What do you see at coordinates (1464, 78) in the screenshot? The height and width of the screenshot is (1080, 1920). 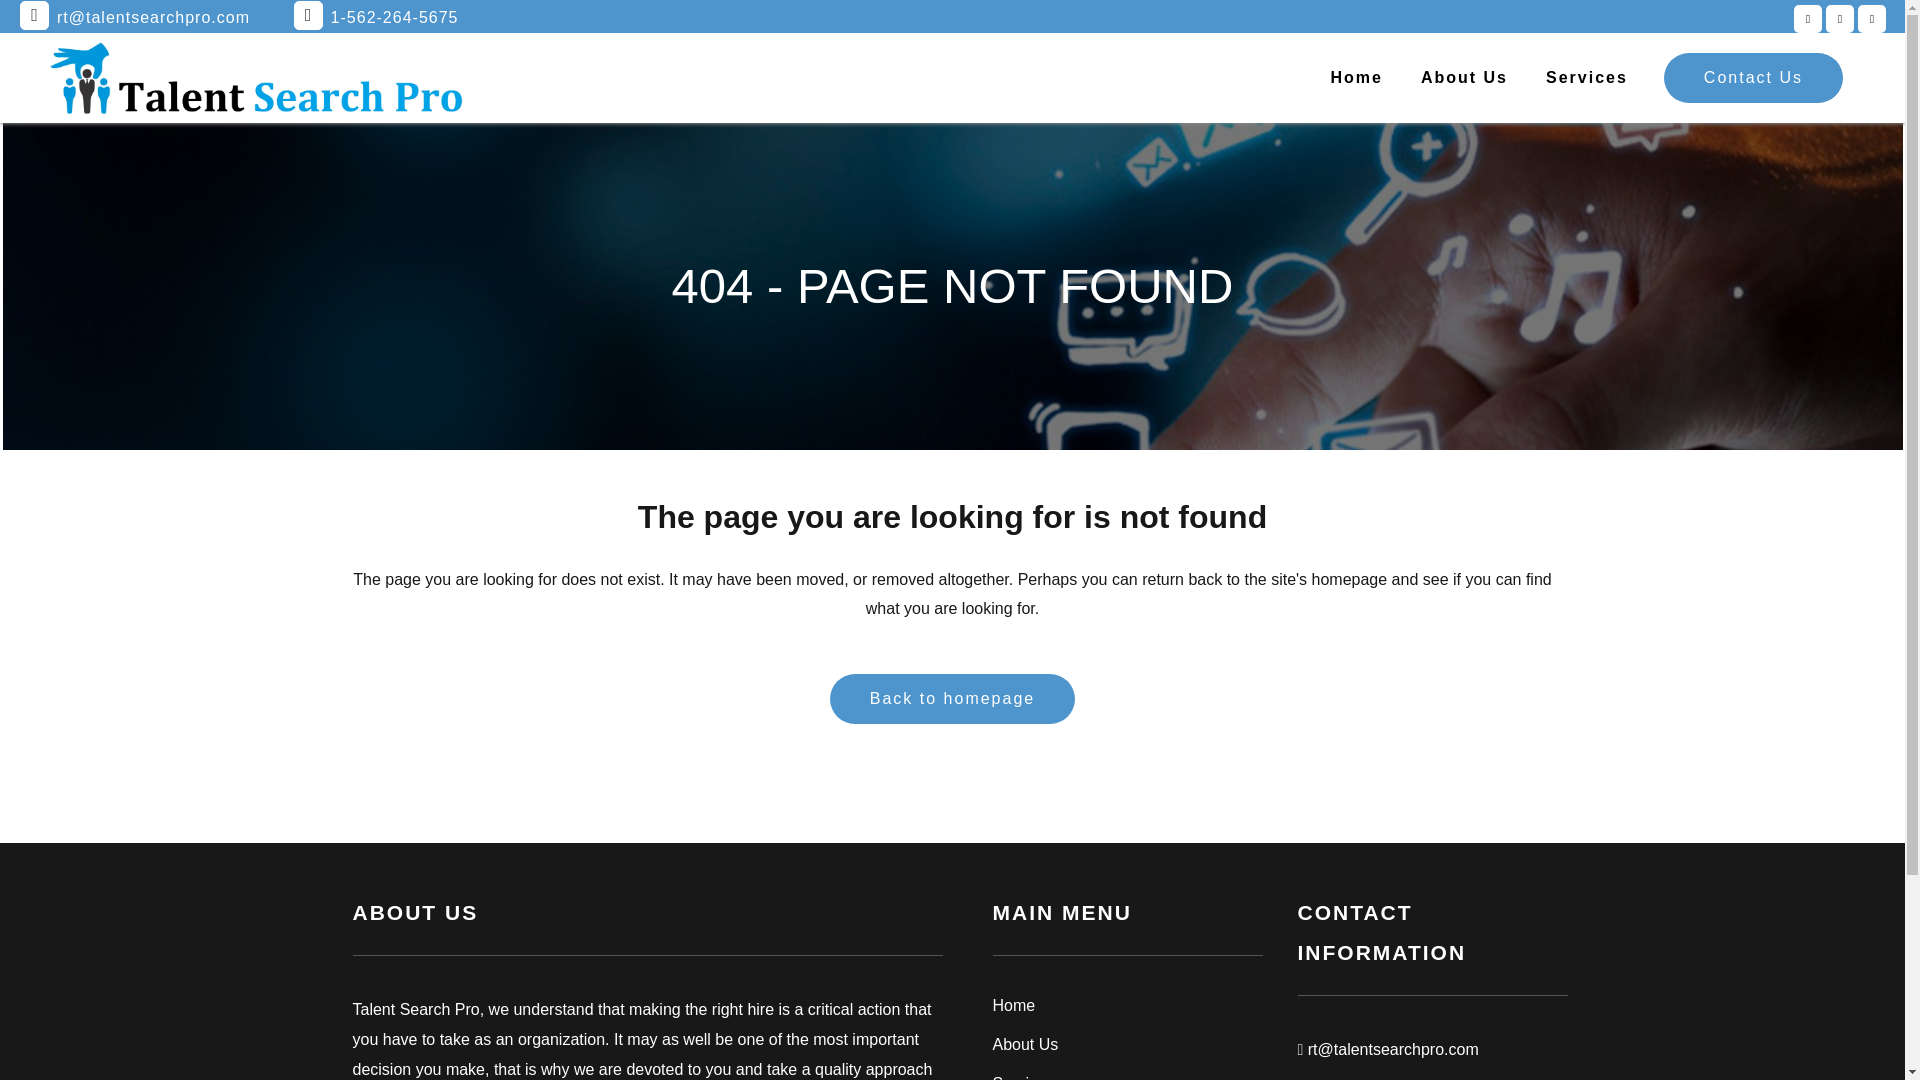 I see `About Us` at bounding box center [1464, 78].